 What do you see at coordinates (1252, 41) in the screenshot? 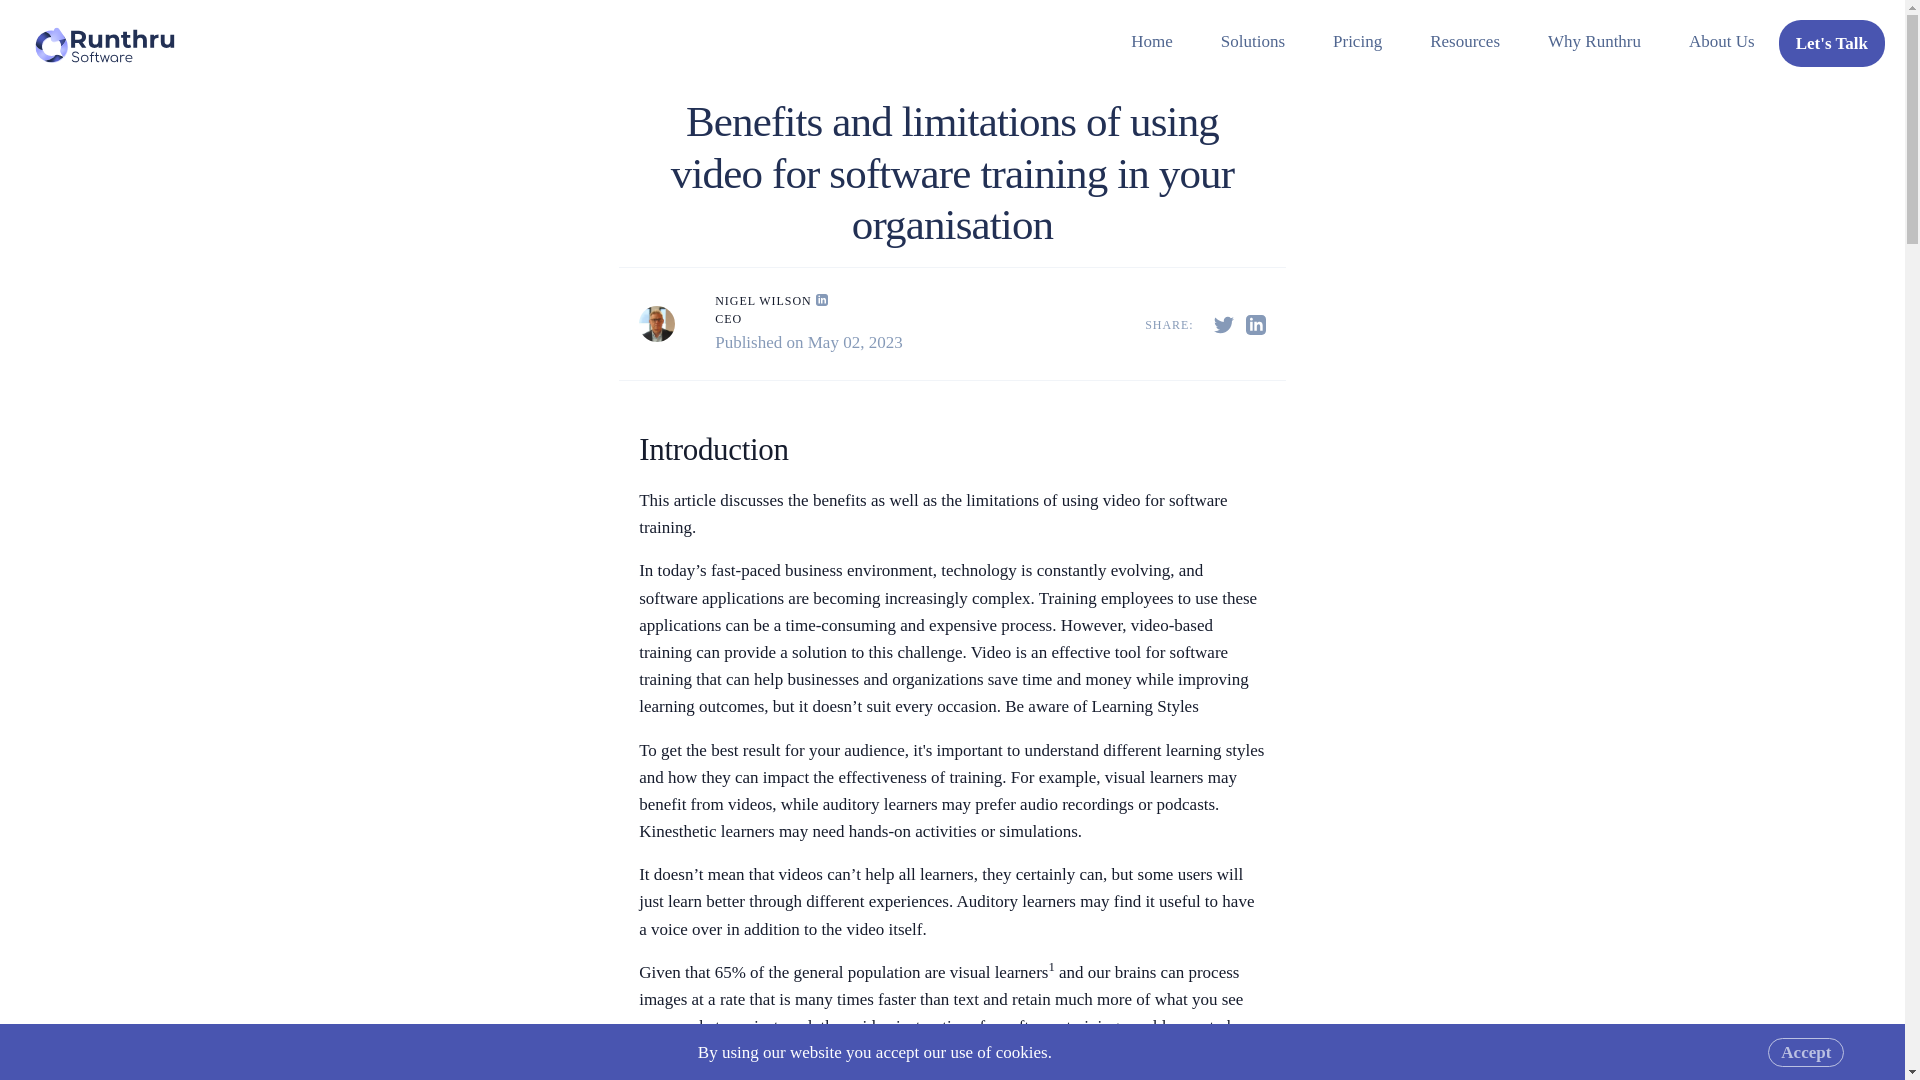
I see `Solutions` at bounding box center [1252, 41].